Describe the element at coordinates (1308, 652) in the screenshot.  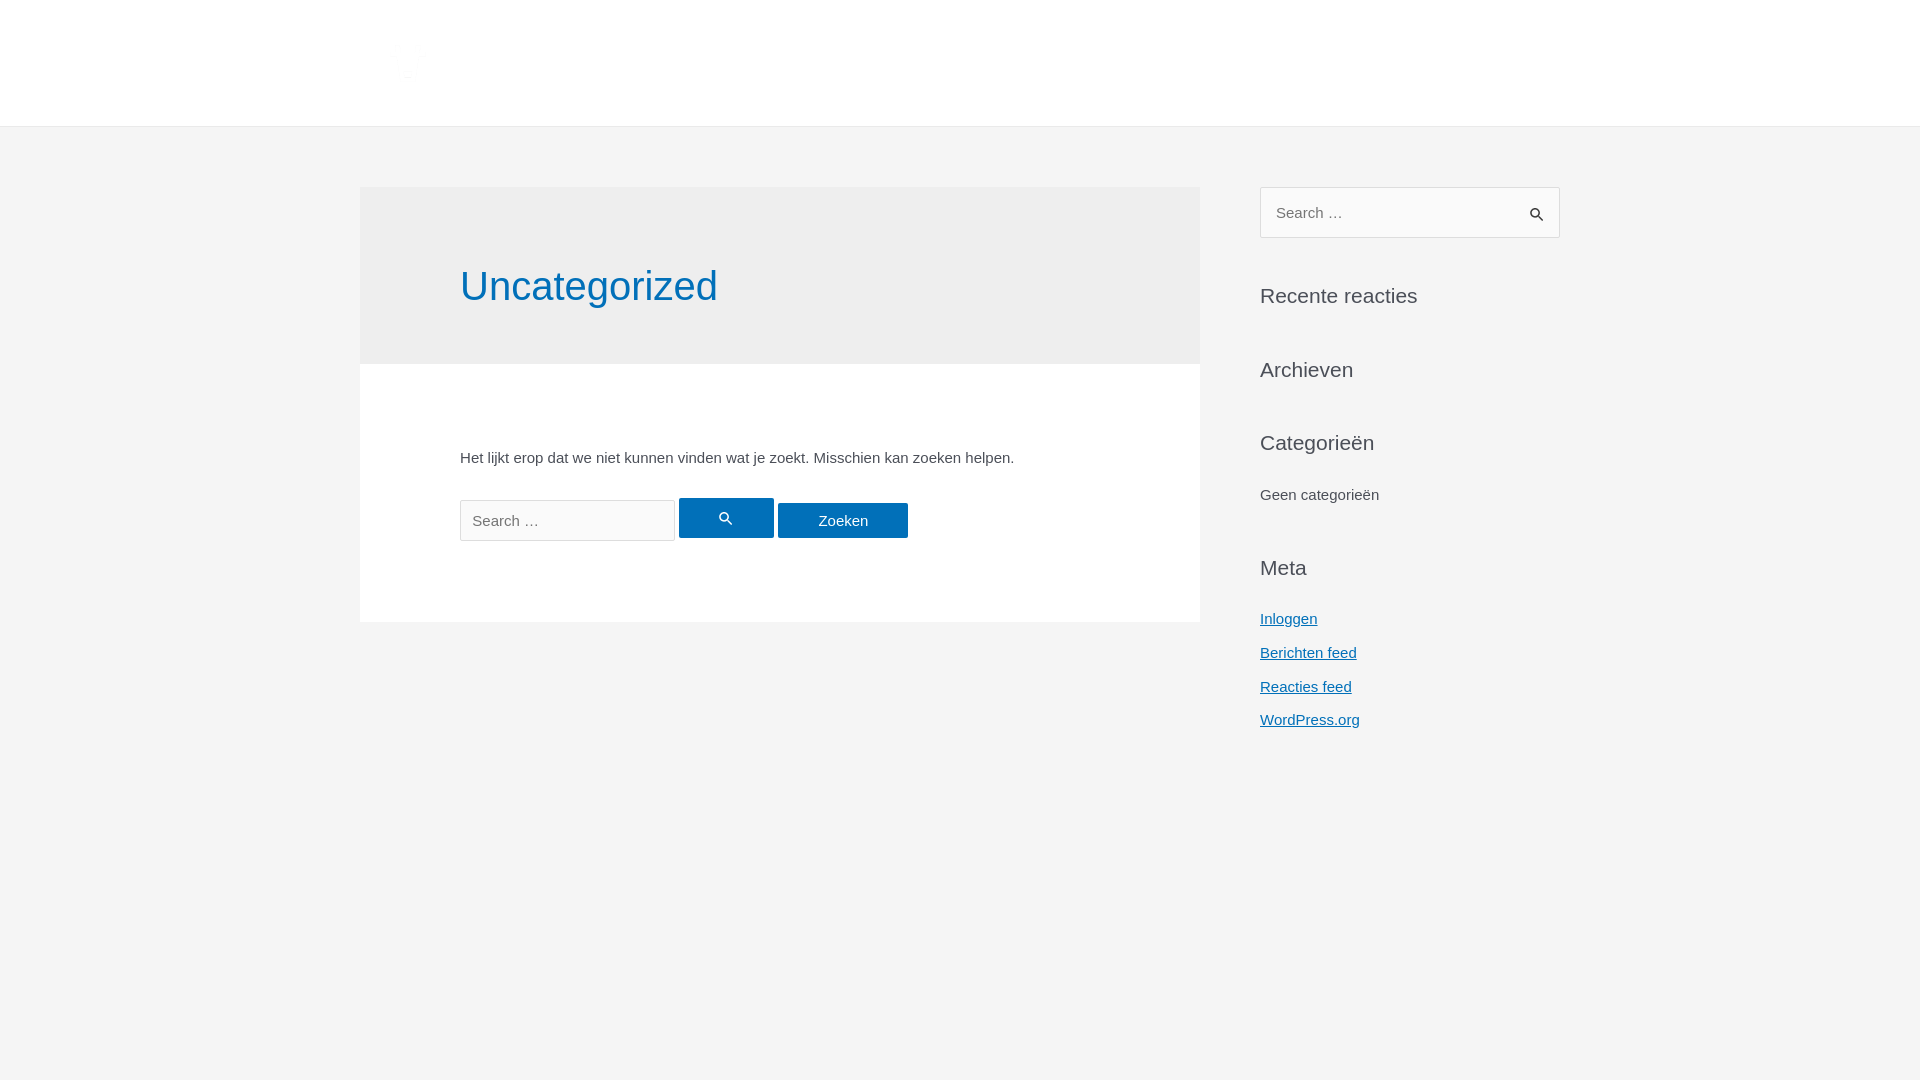
I see `Berichten feed` at that location.